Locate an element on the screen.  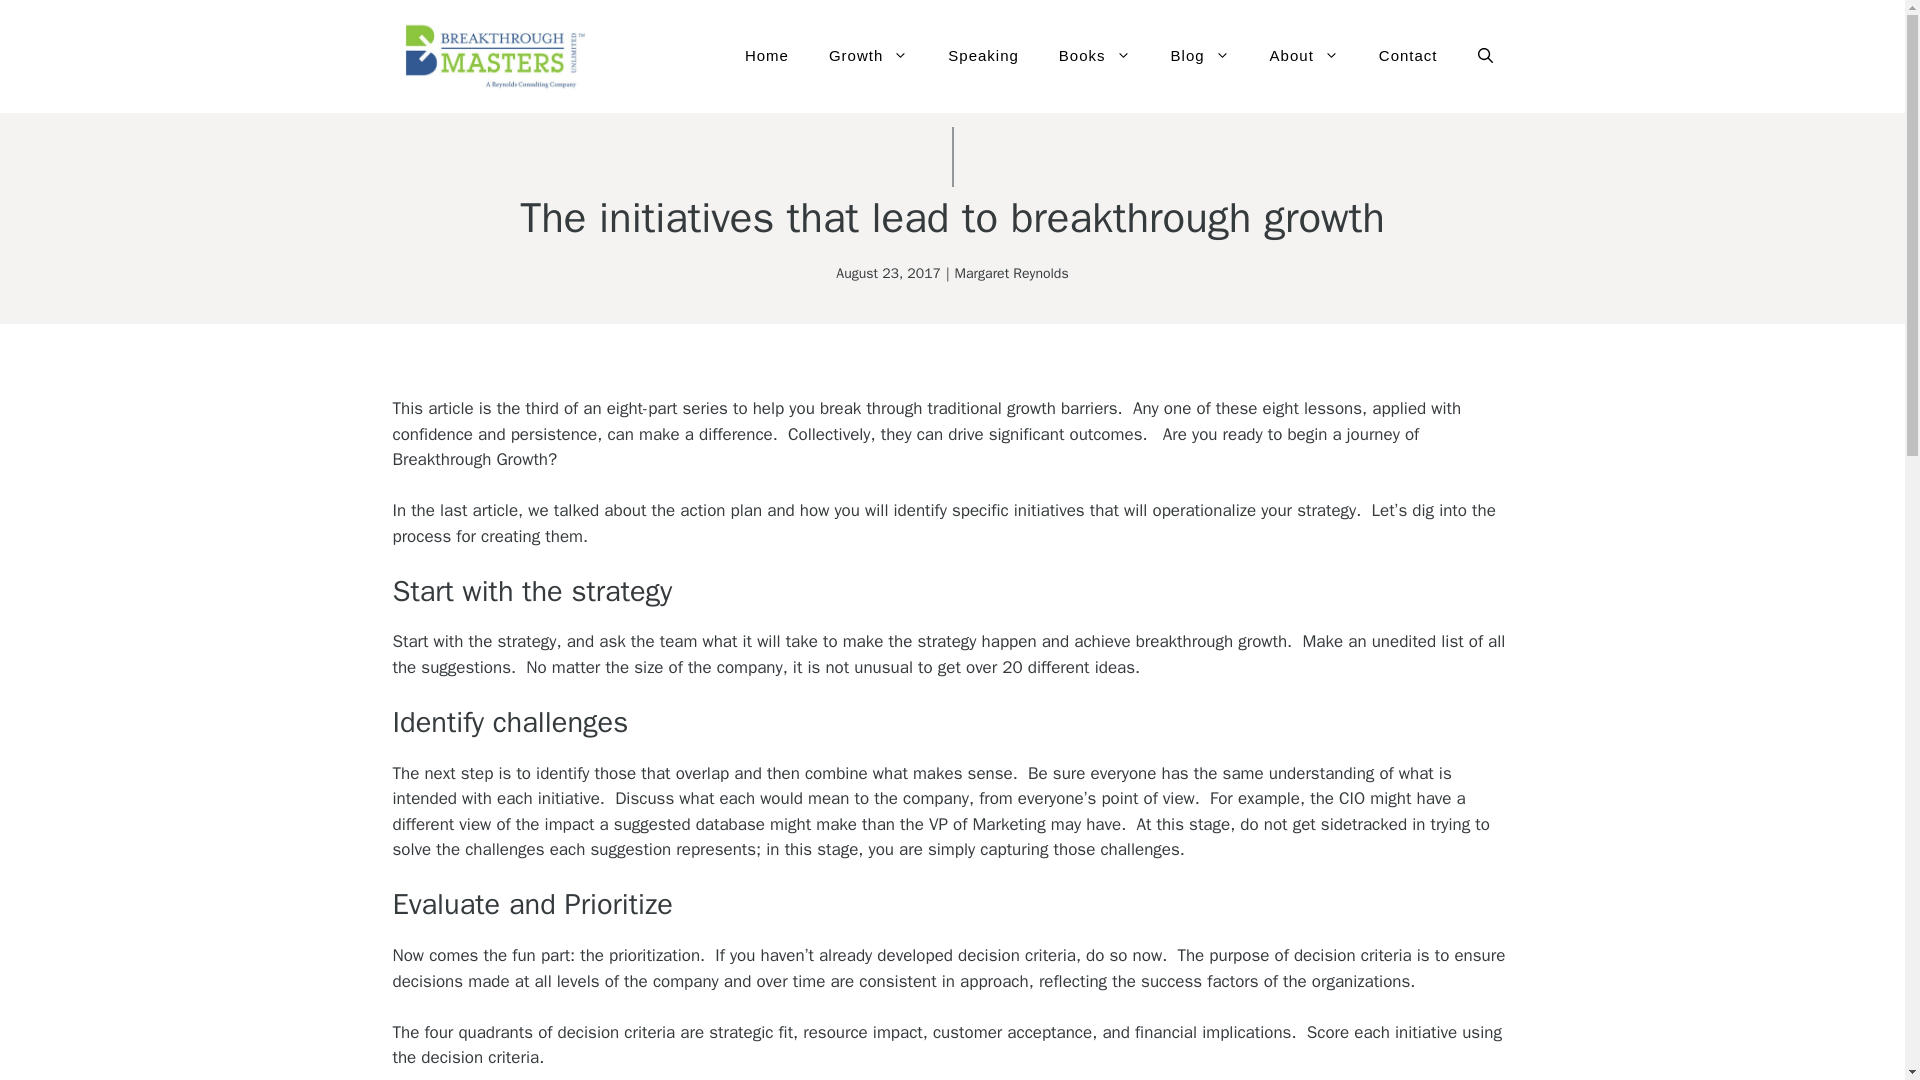
Books is located at coordinates (1094, 56).